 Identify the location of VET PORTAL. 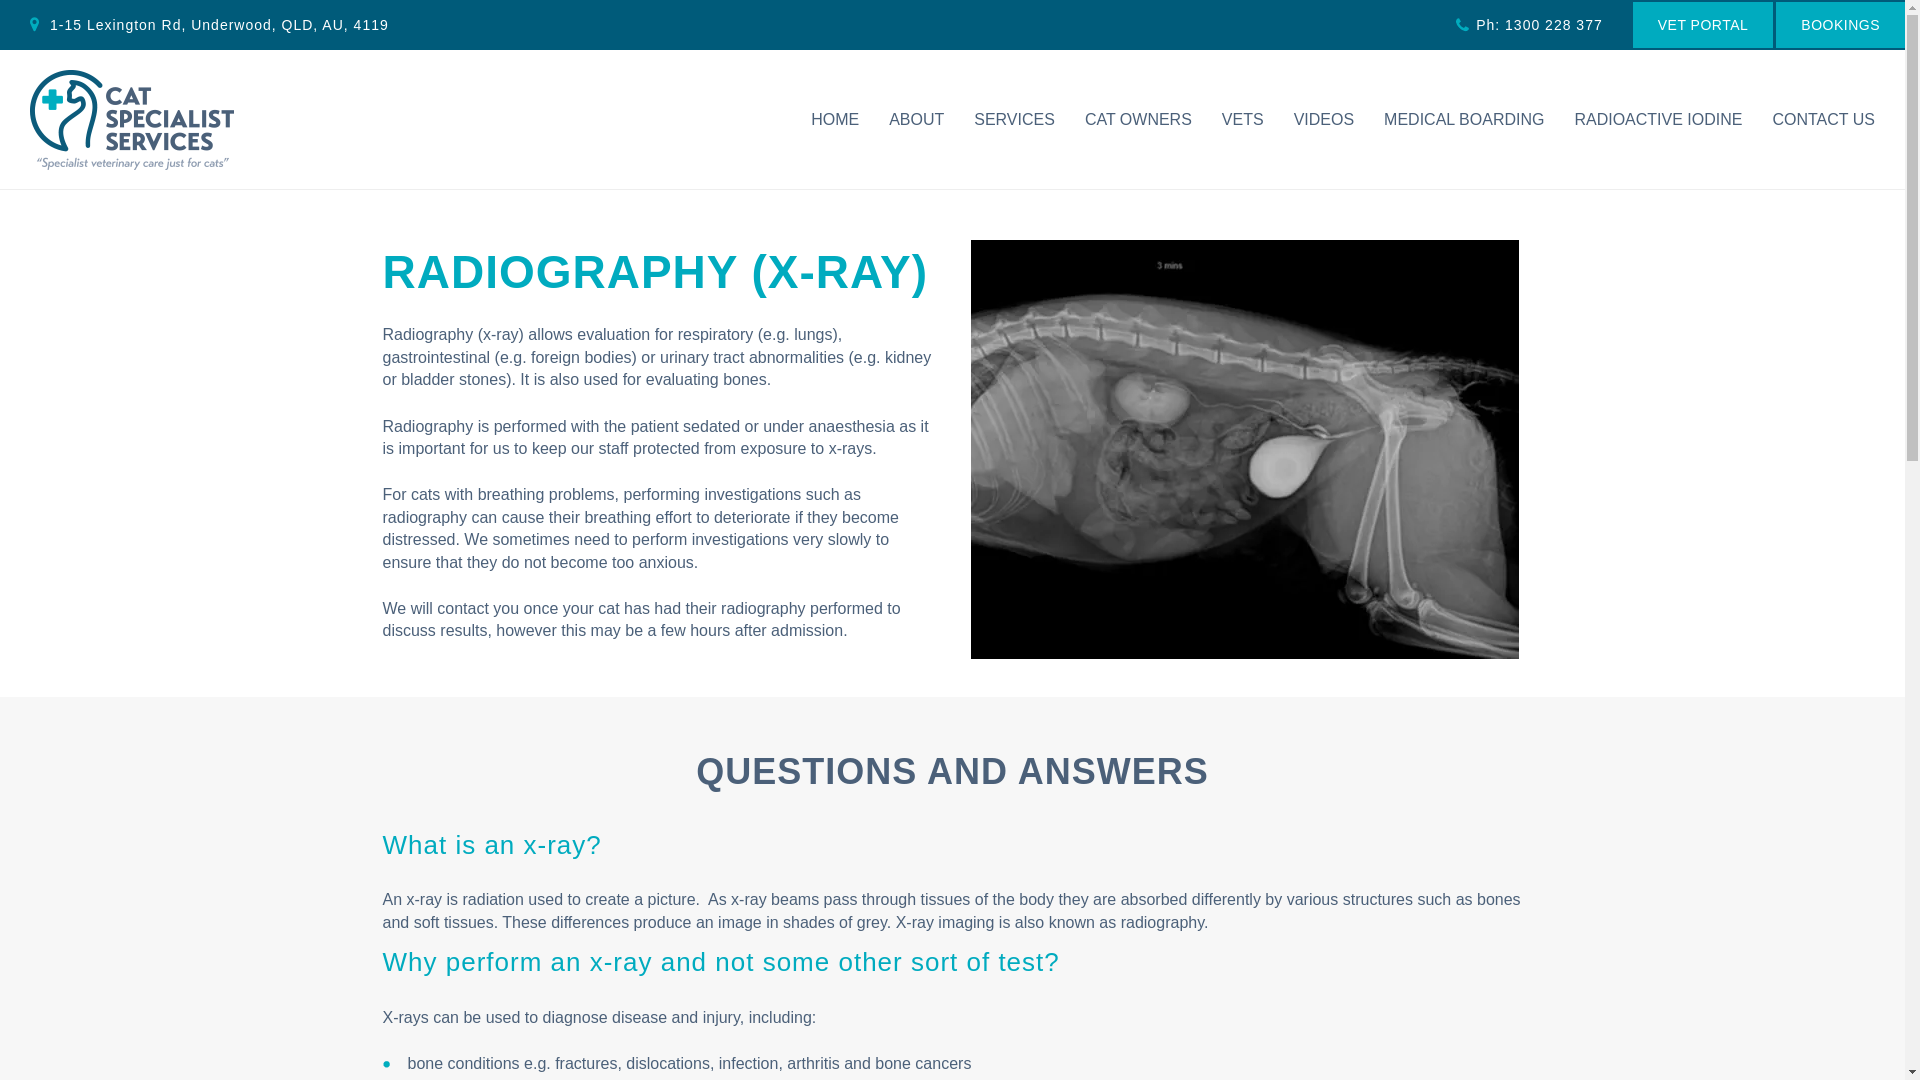
(1704, 24).